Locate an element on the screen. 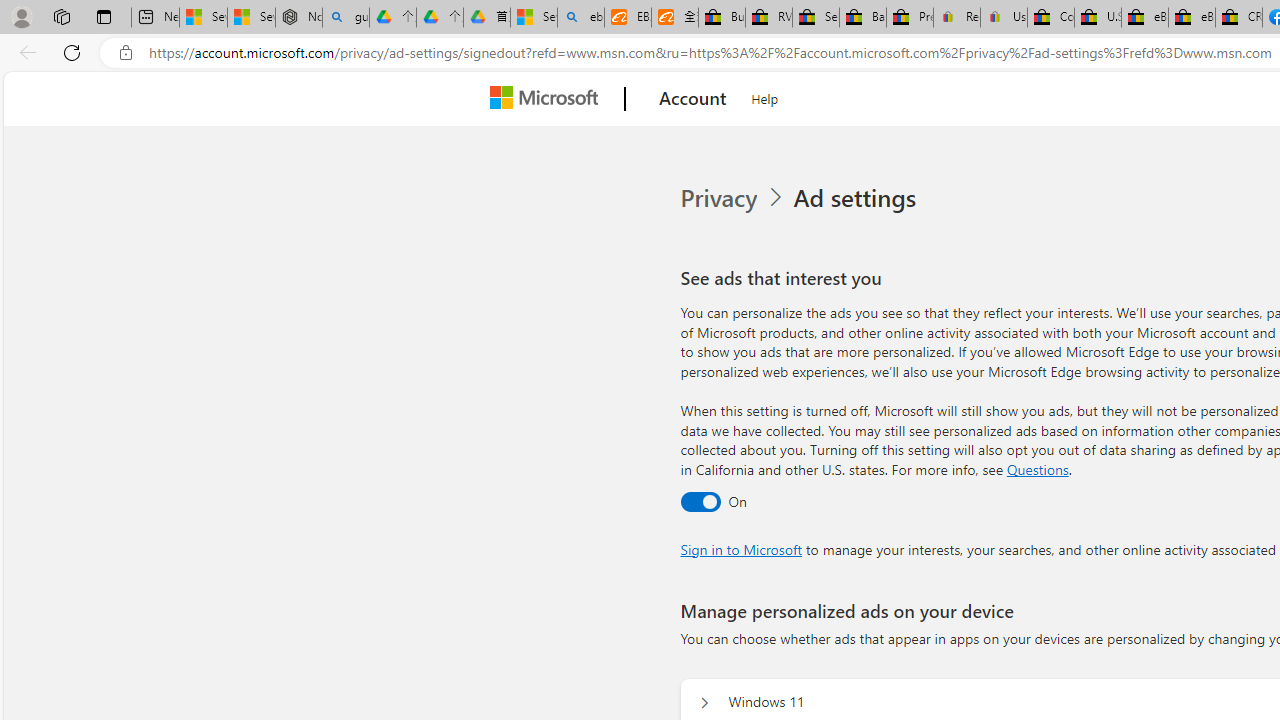 This screenshot has width=1280, height=720. Account is located at coordinates (692, 99).